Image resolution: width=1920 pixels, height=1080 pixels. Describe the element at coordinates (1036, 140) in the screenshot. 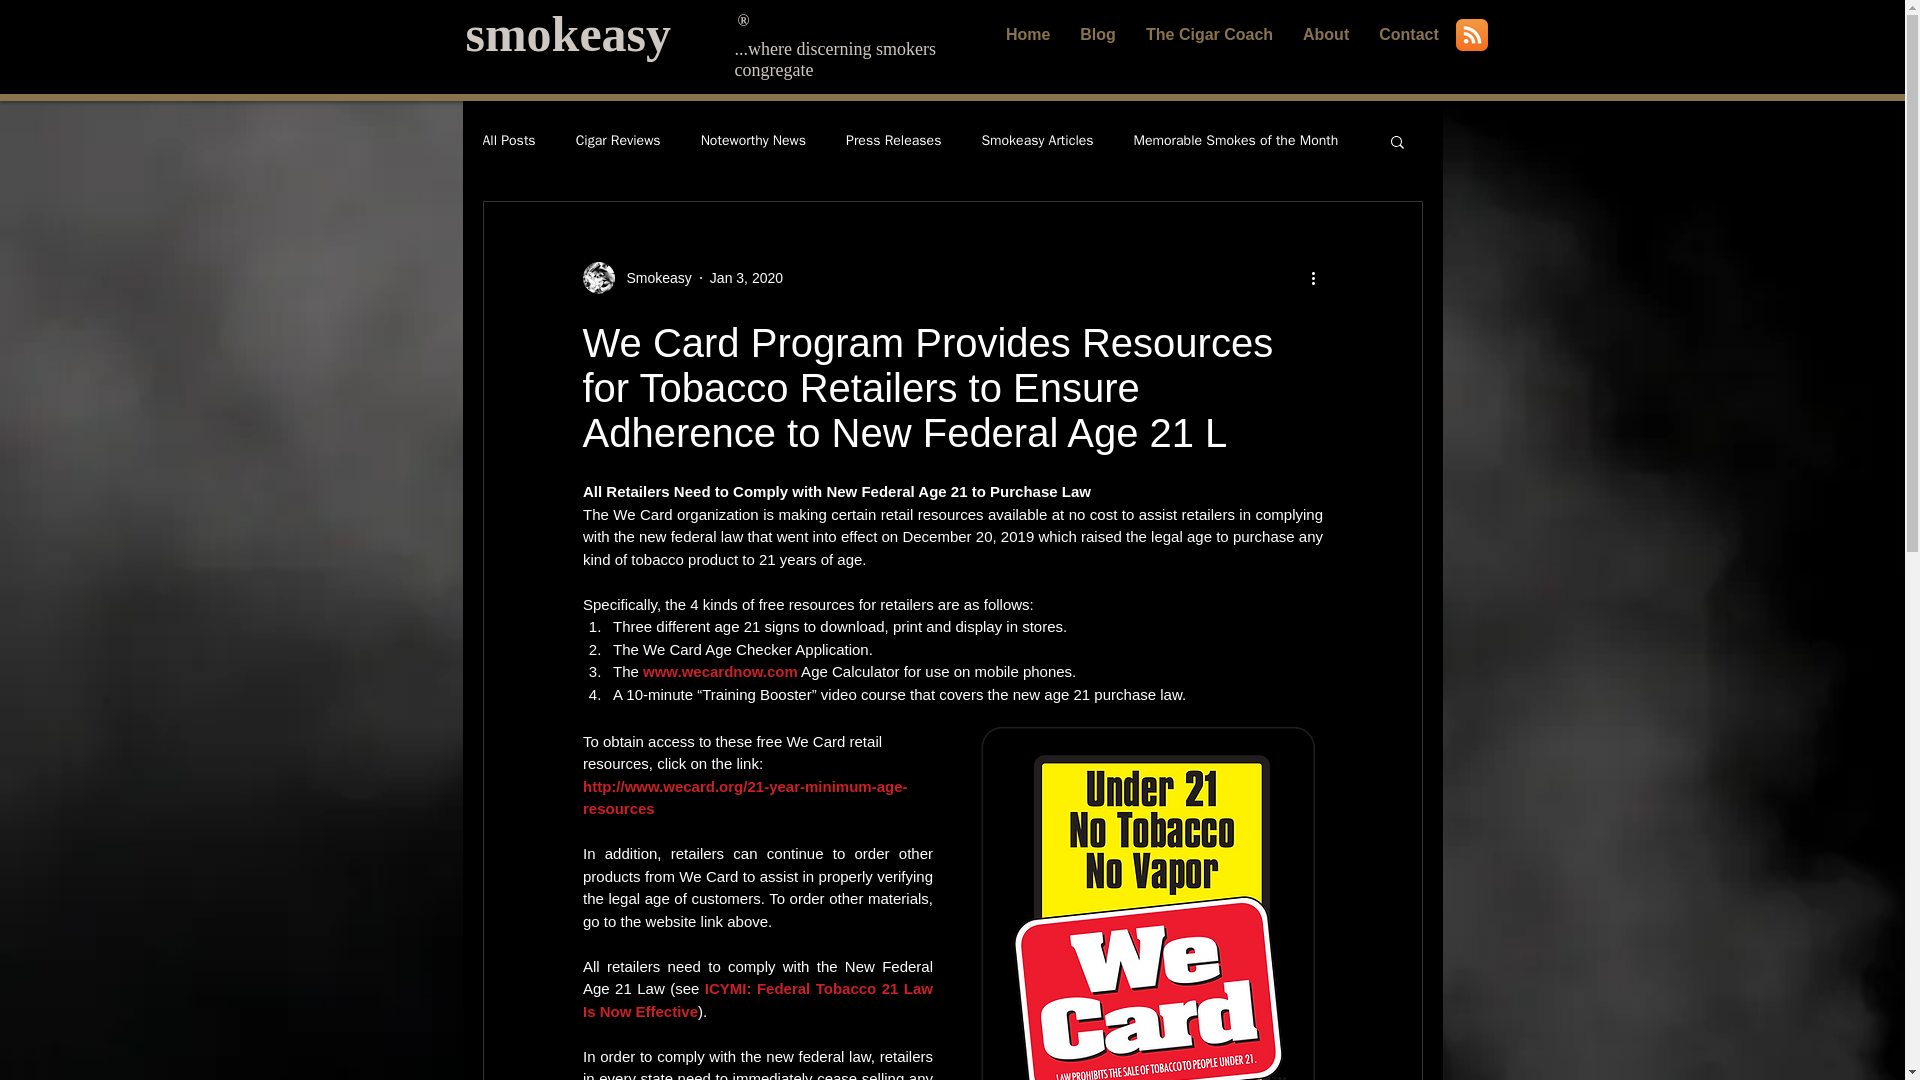

I see `Smokeasy Articles` at that location.